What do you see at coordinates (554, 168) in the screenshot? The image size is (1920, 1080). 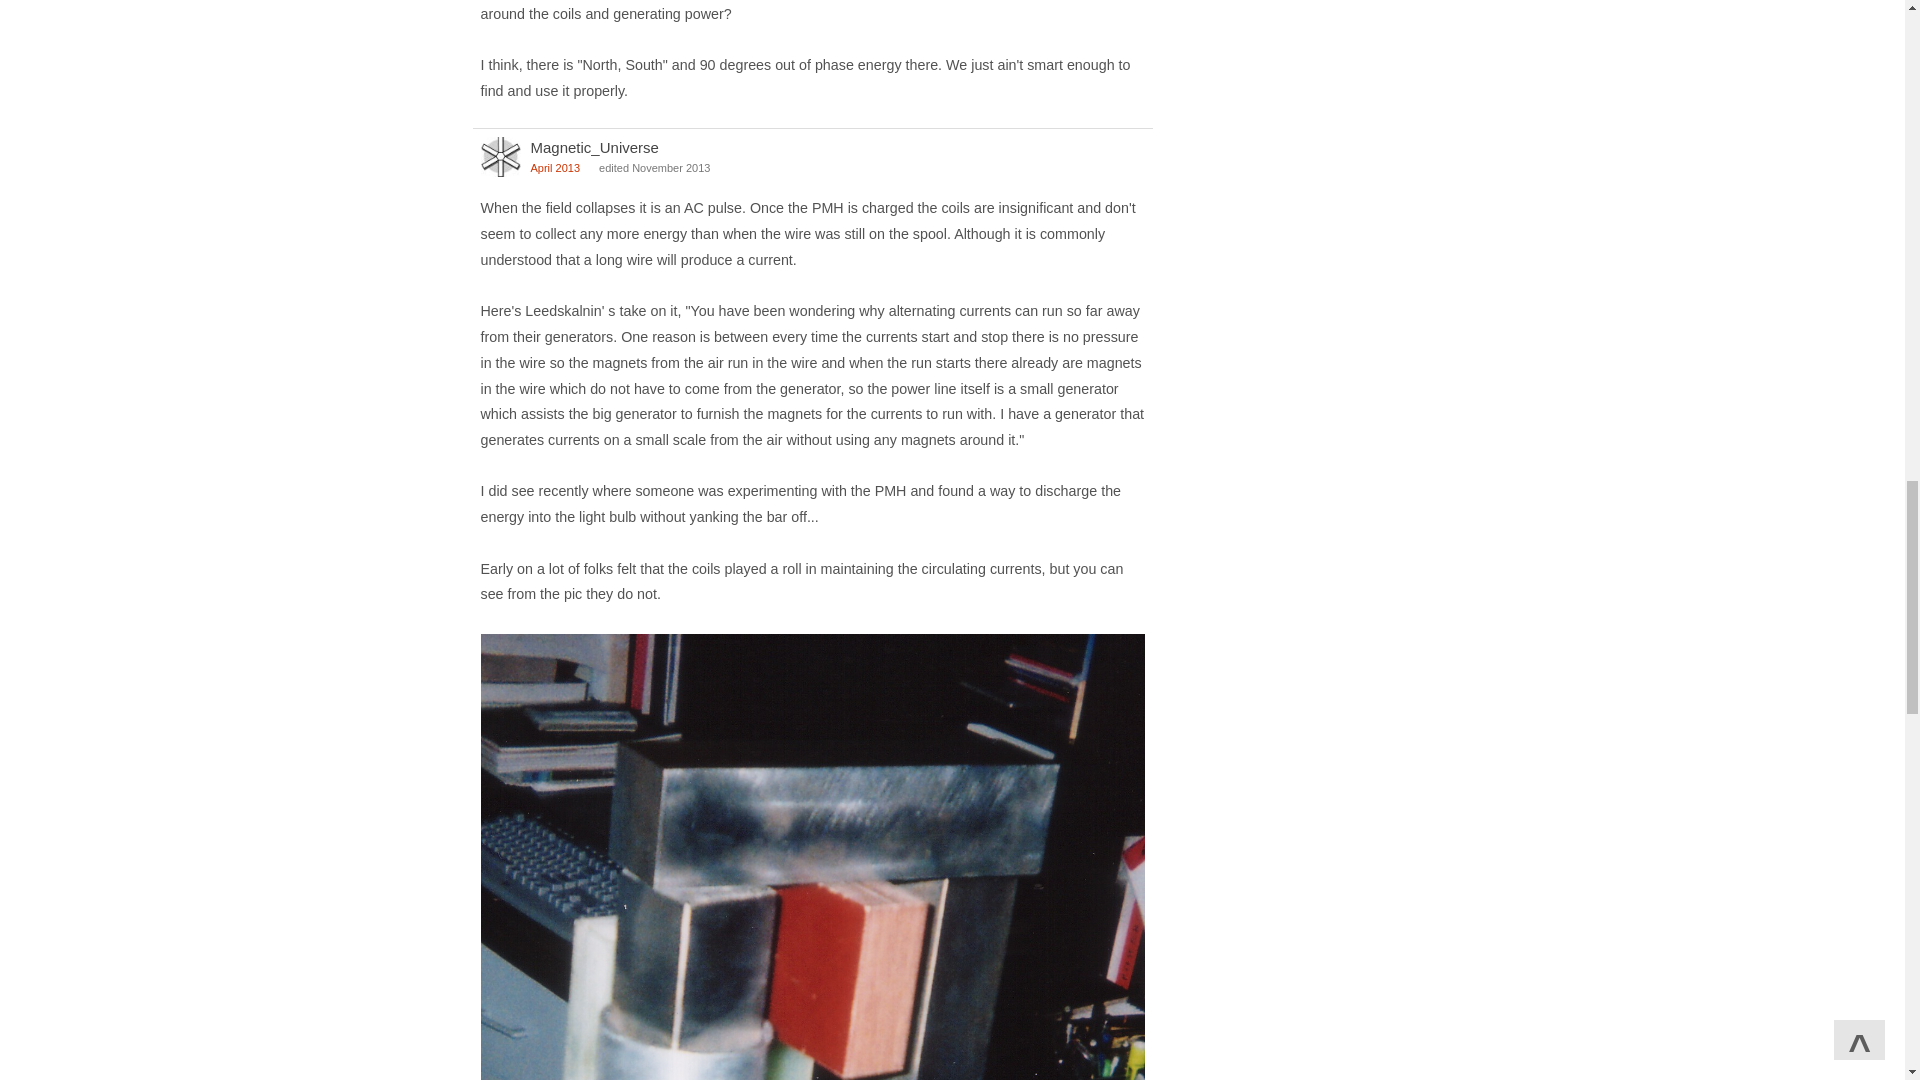 I see `April 2013` at bounding box center [554, 168].